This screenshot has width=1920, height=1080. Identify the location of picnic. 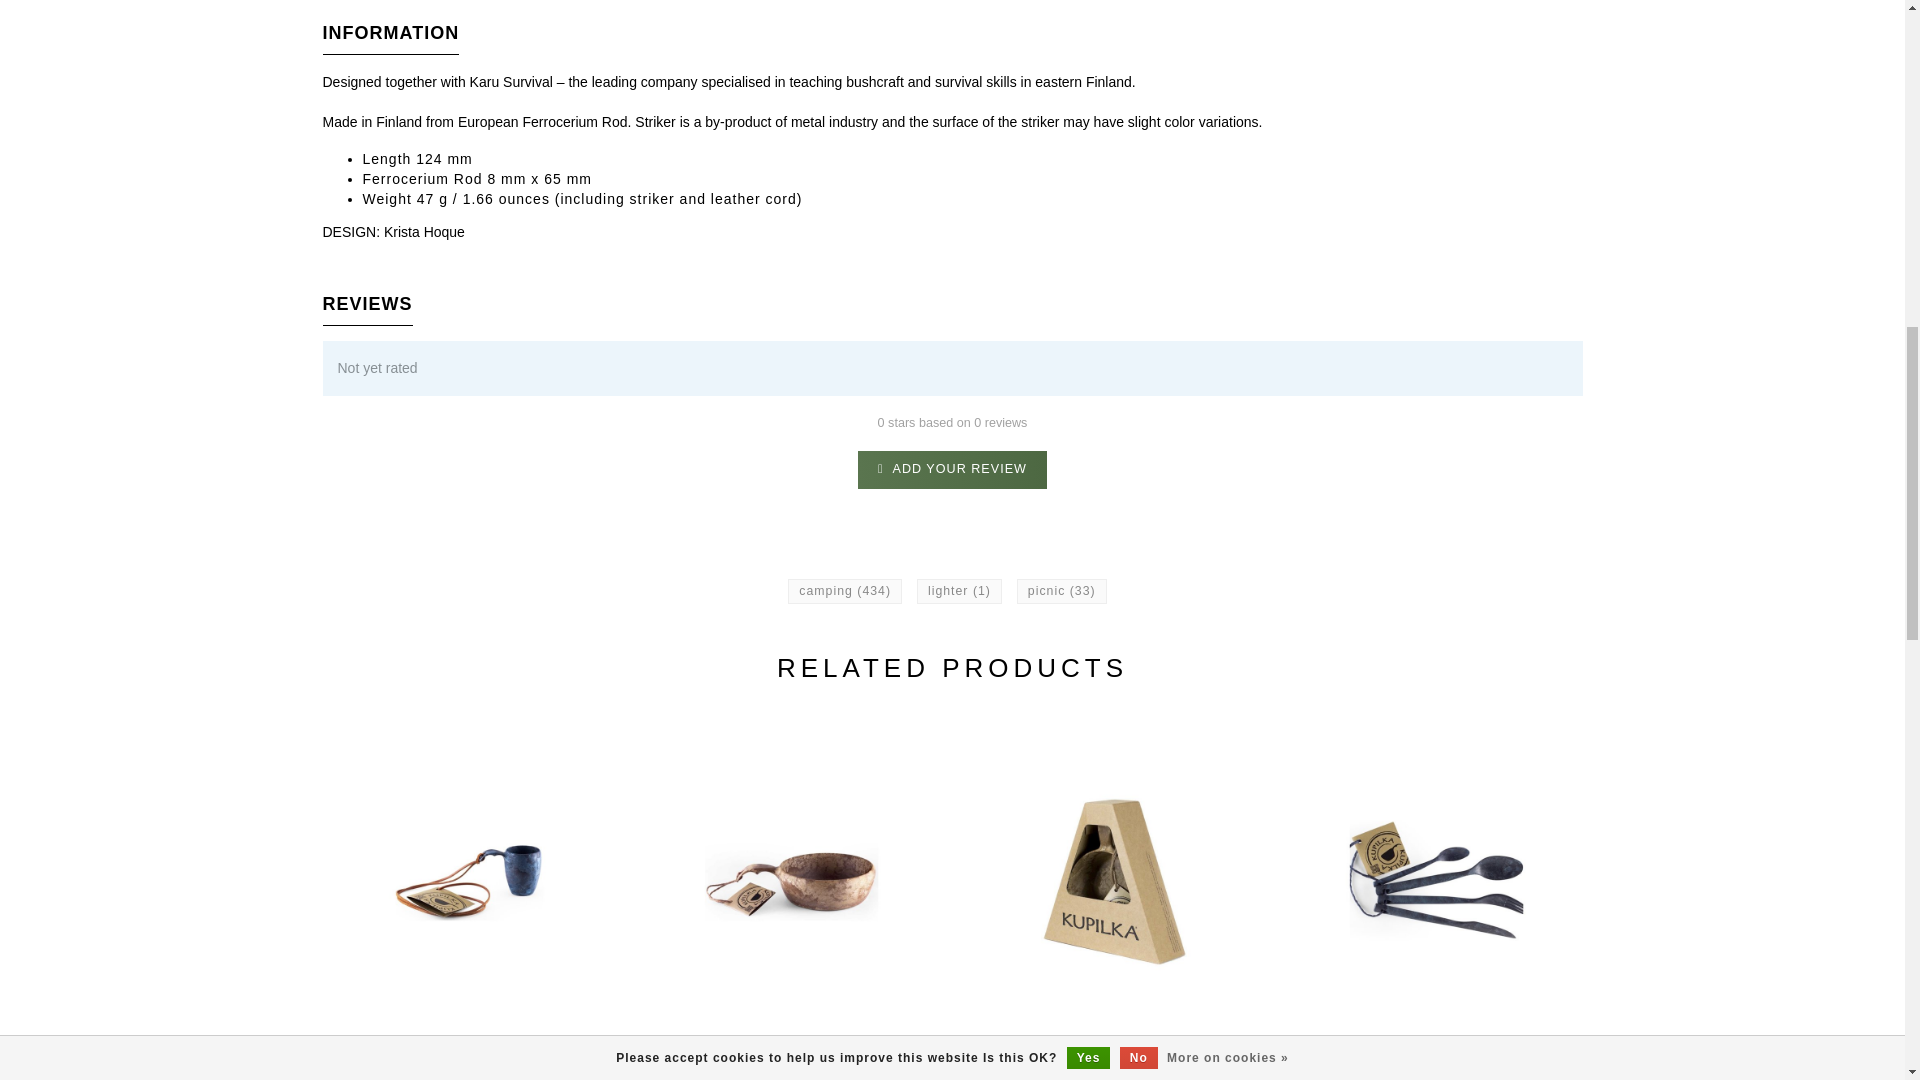
(1062, 591).